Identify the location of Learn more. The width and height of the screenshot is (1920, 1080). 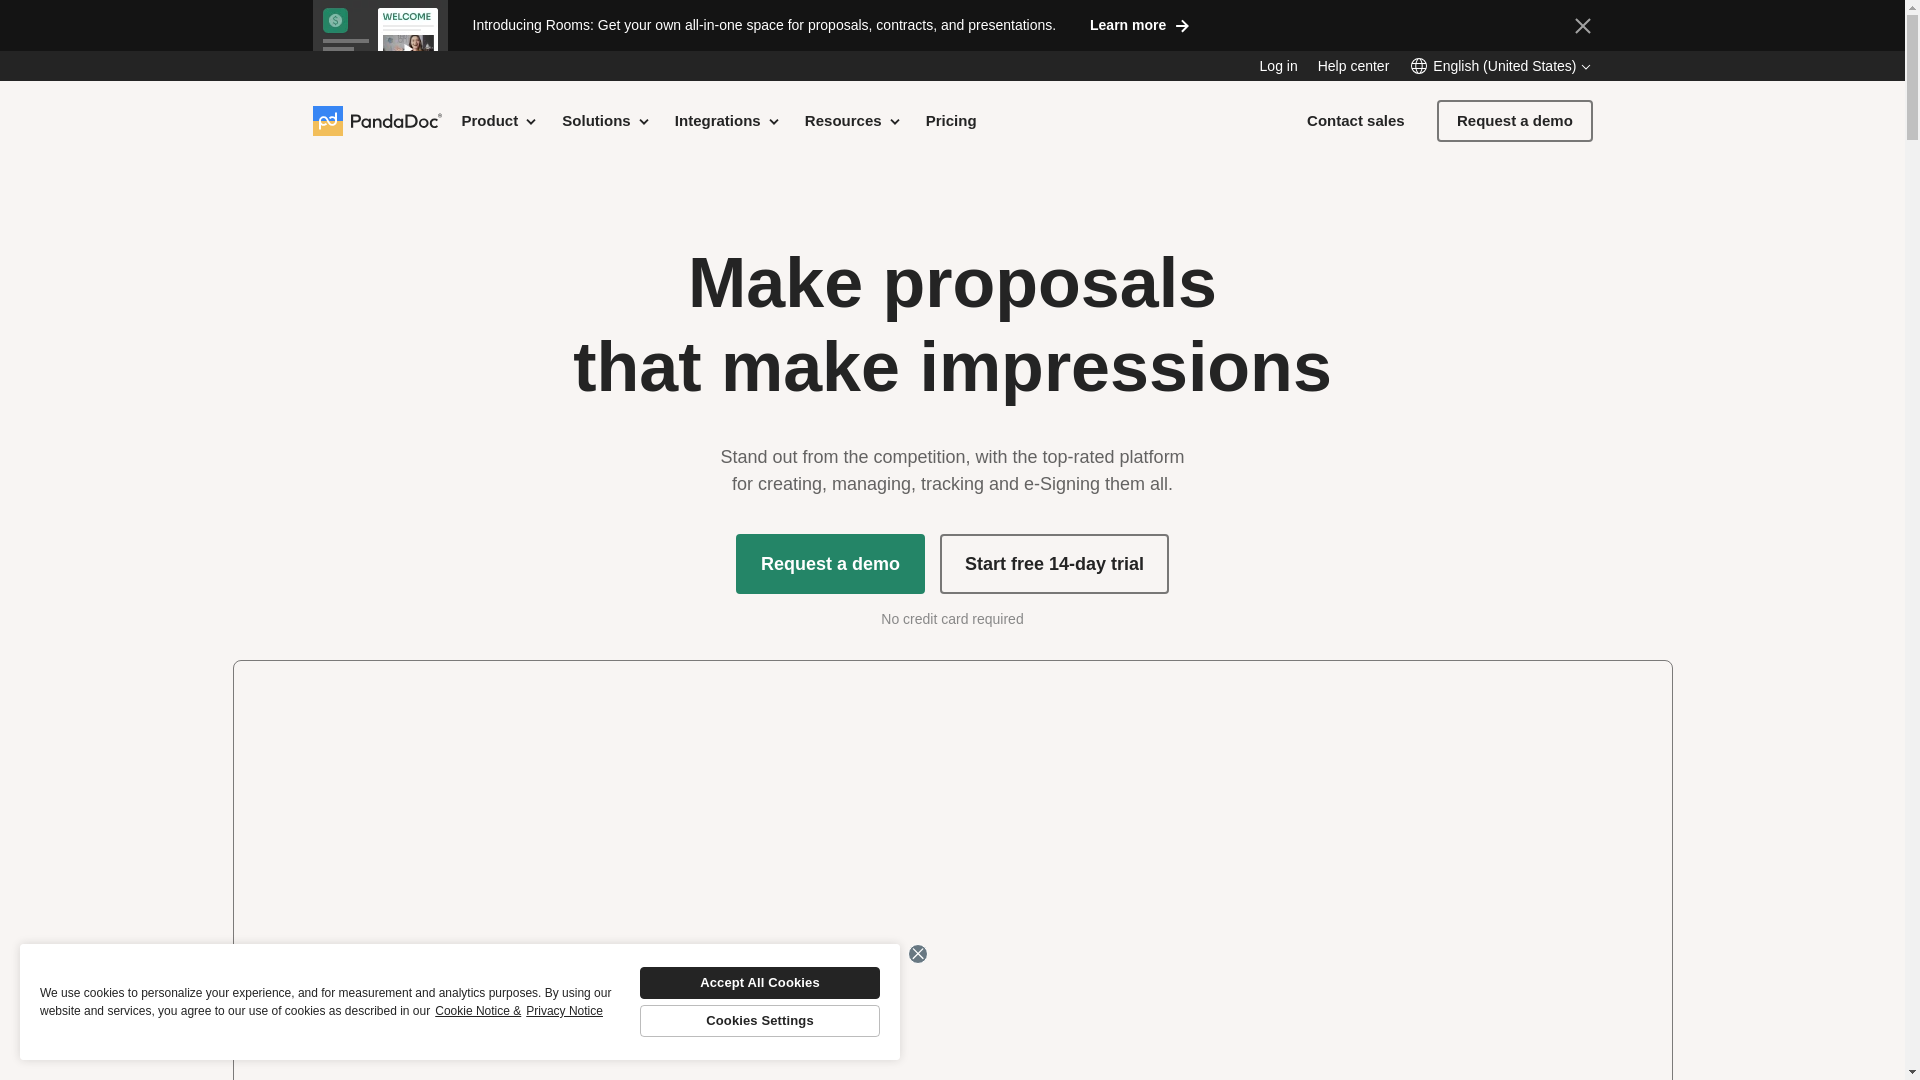
(1140, 24).